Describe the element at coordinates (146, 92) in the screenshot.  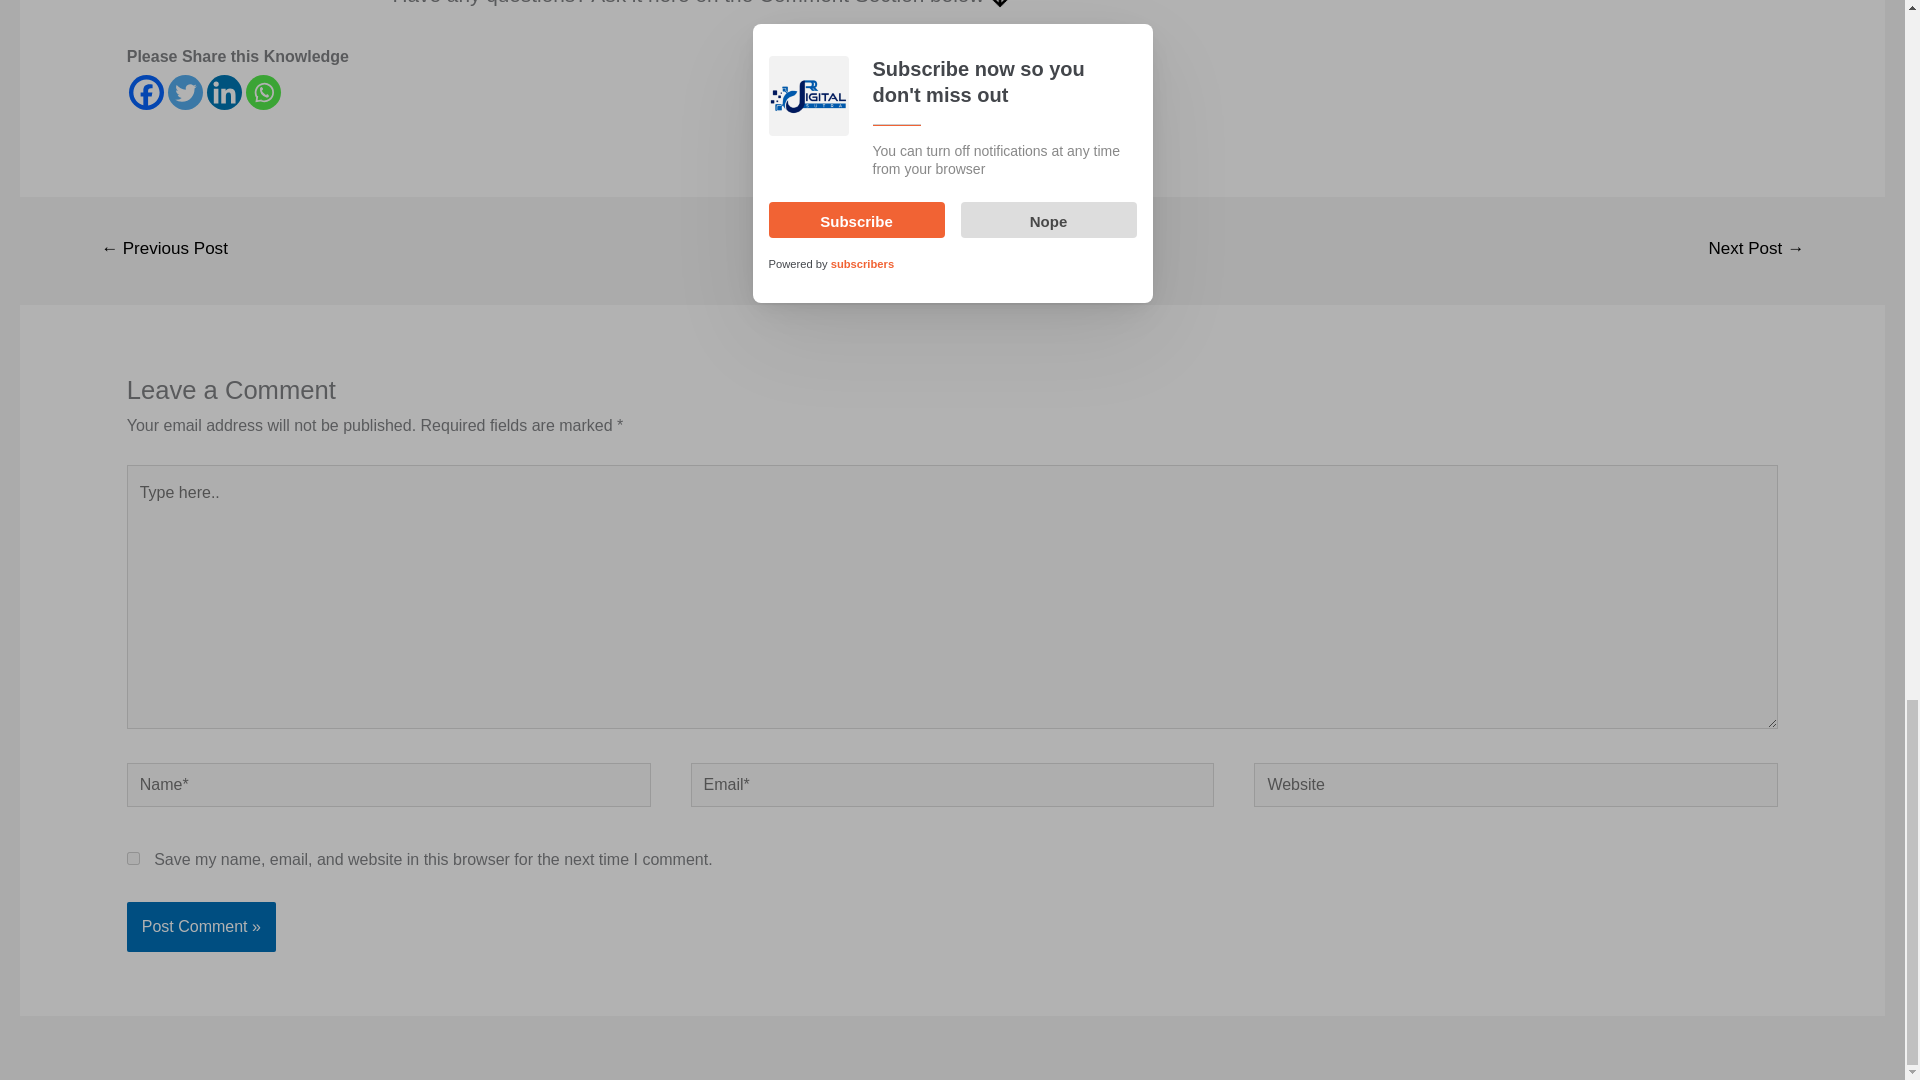
I see `Facebook` at that location.